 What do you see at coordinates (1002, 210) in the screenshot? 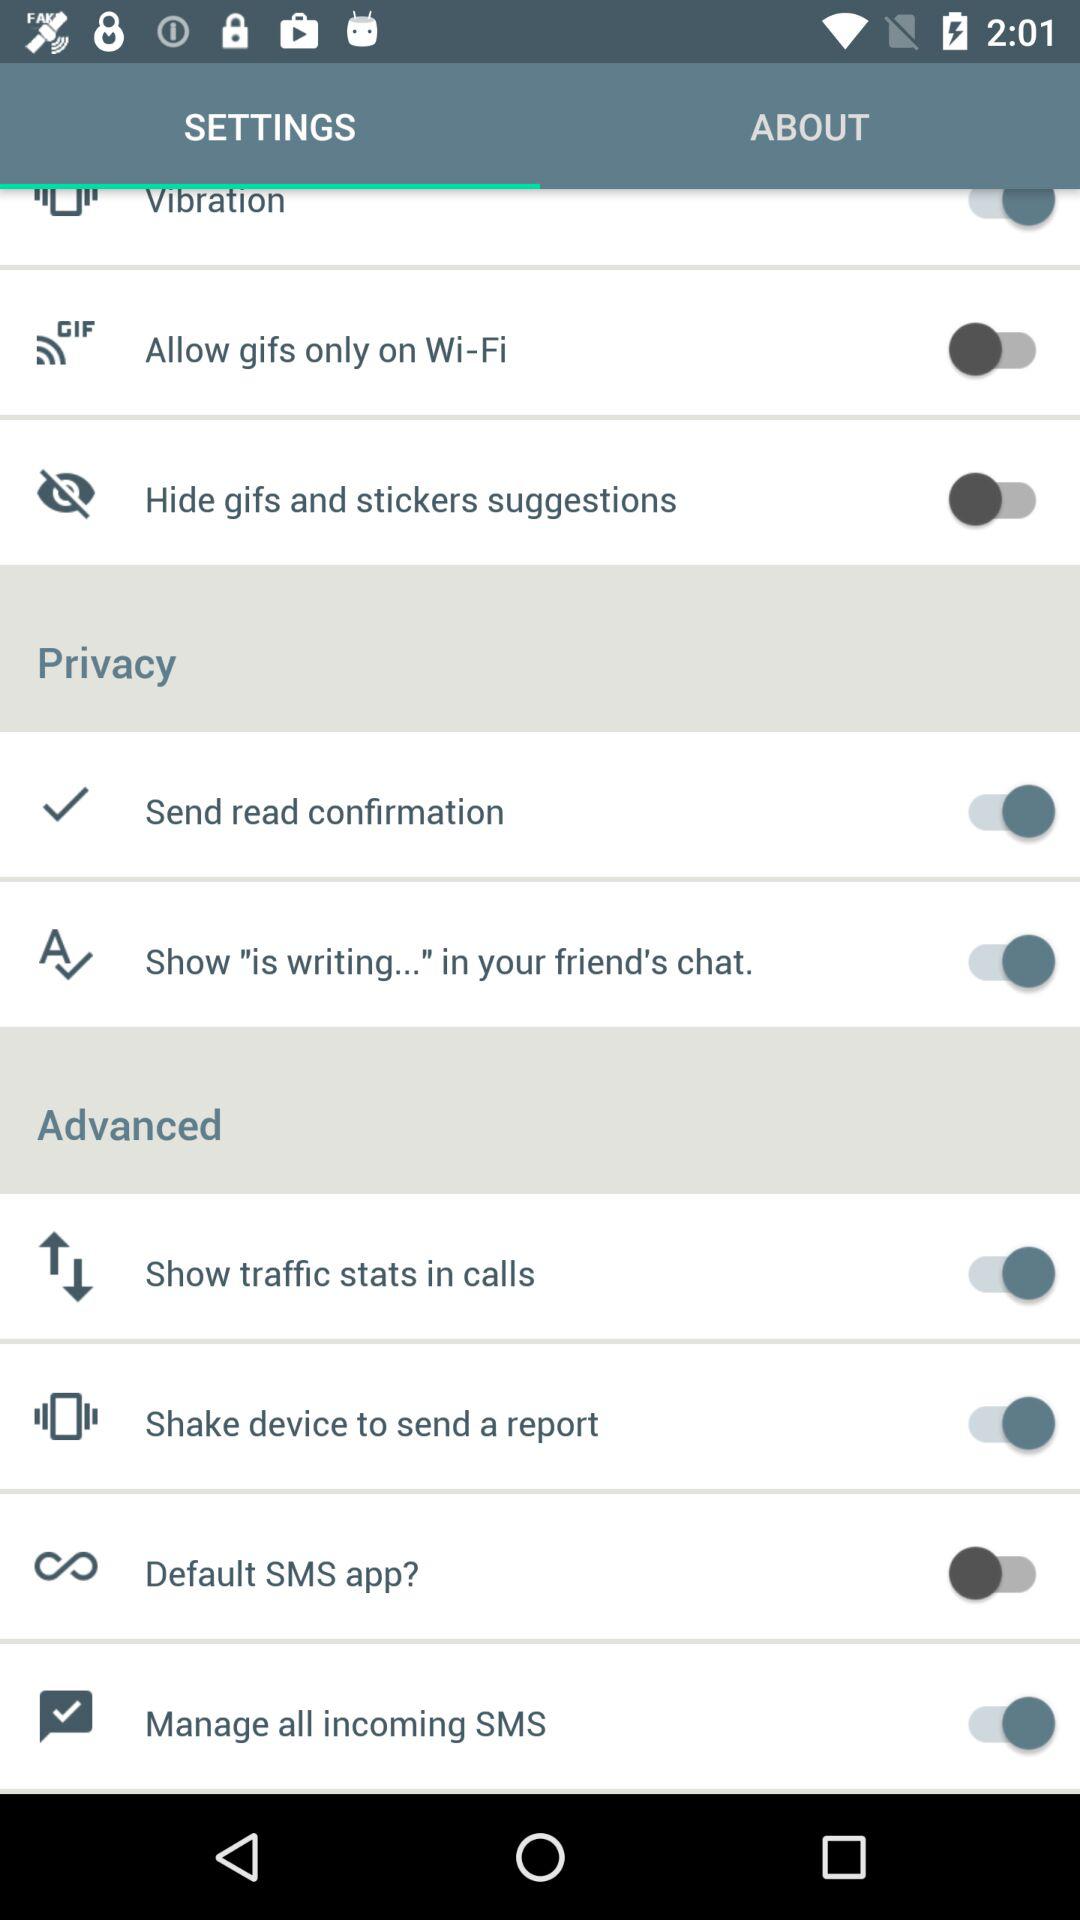
I see `toggle switch` at bounding box center [1002, 210].